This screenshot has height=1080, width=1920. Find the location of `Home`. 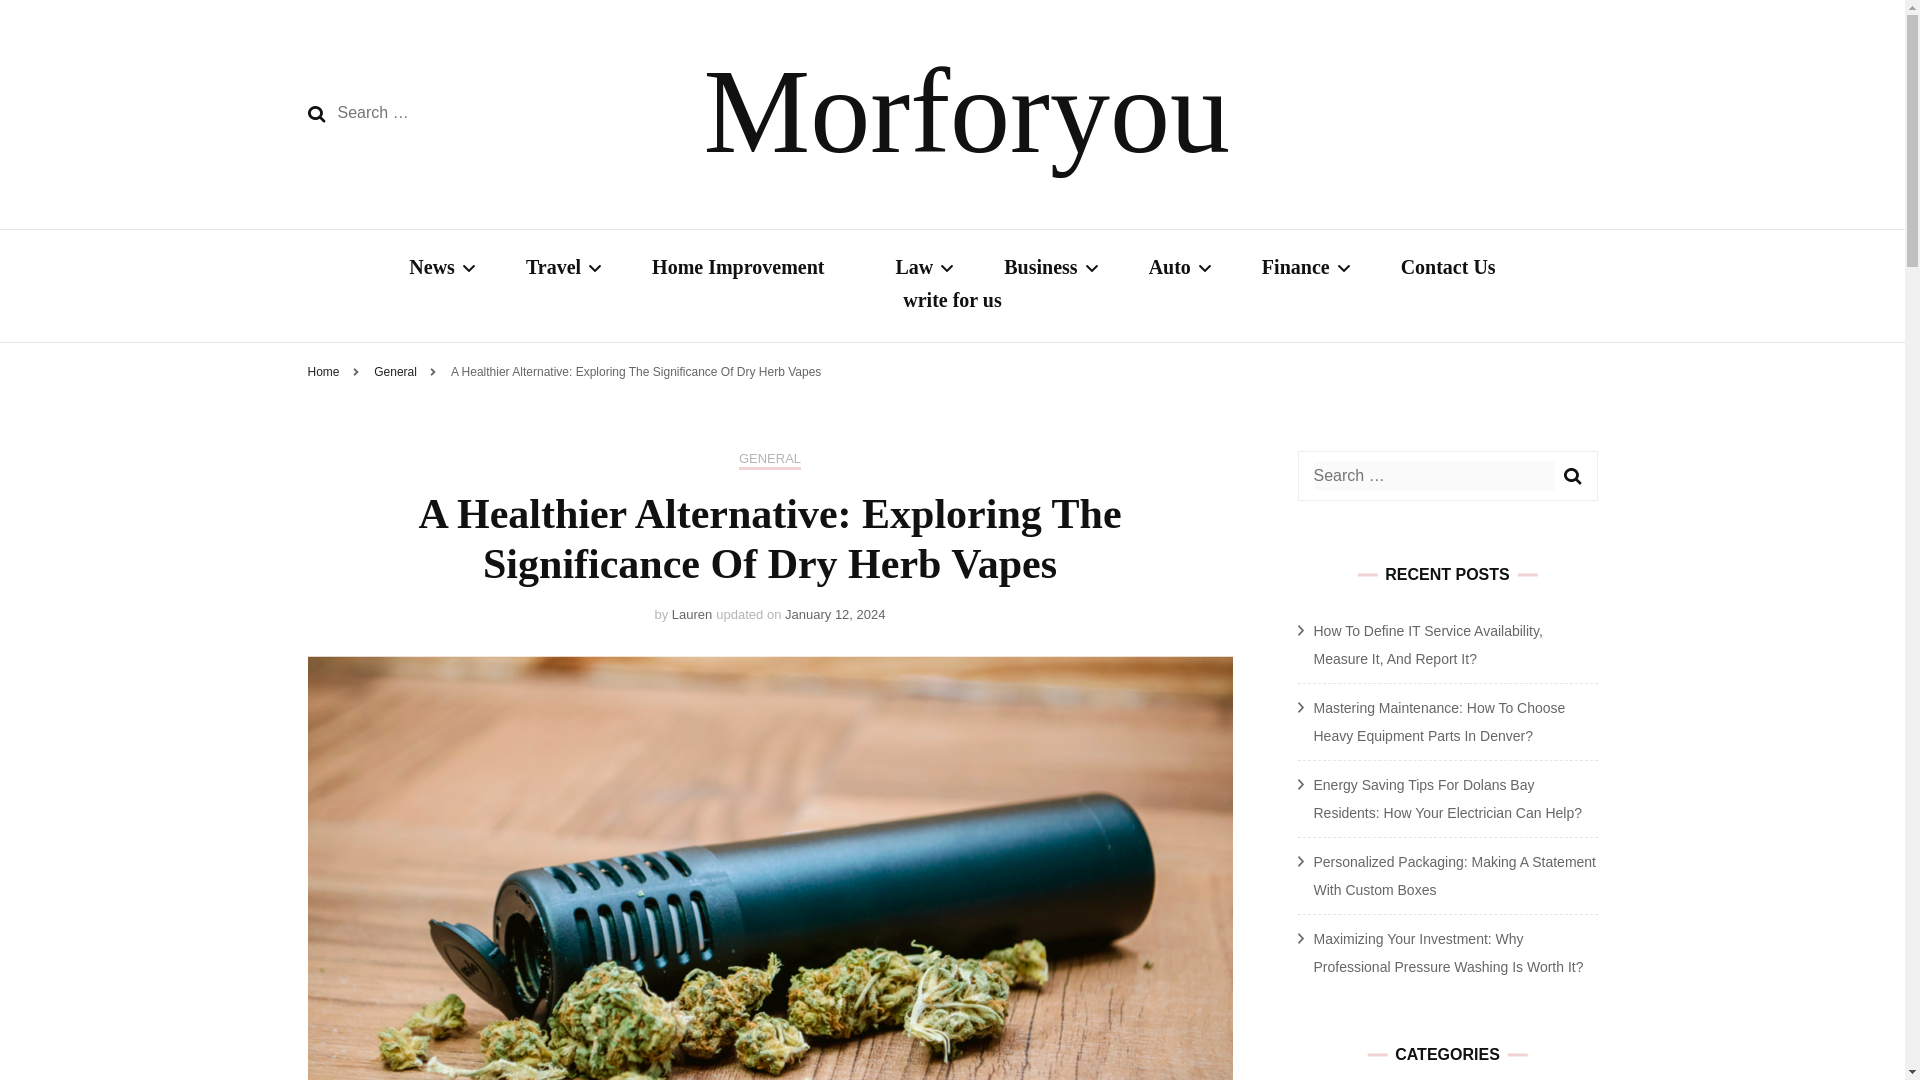

Home is located at coordinates (323, 372).